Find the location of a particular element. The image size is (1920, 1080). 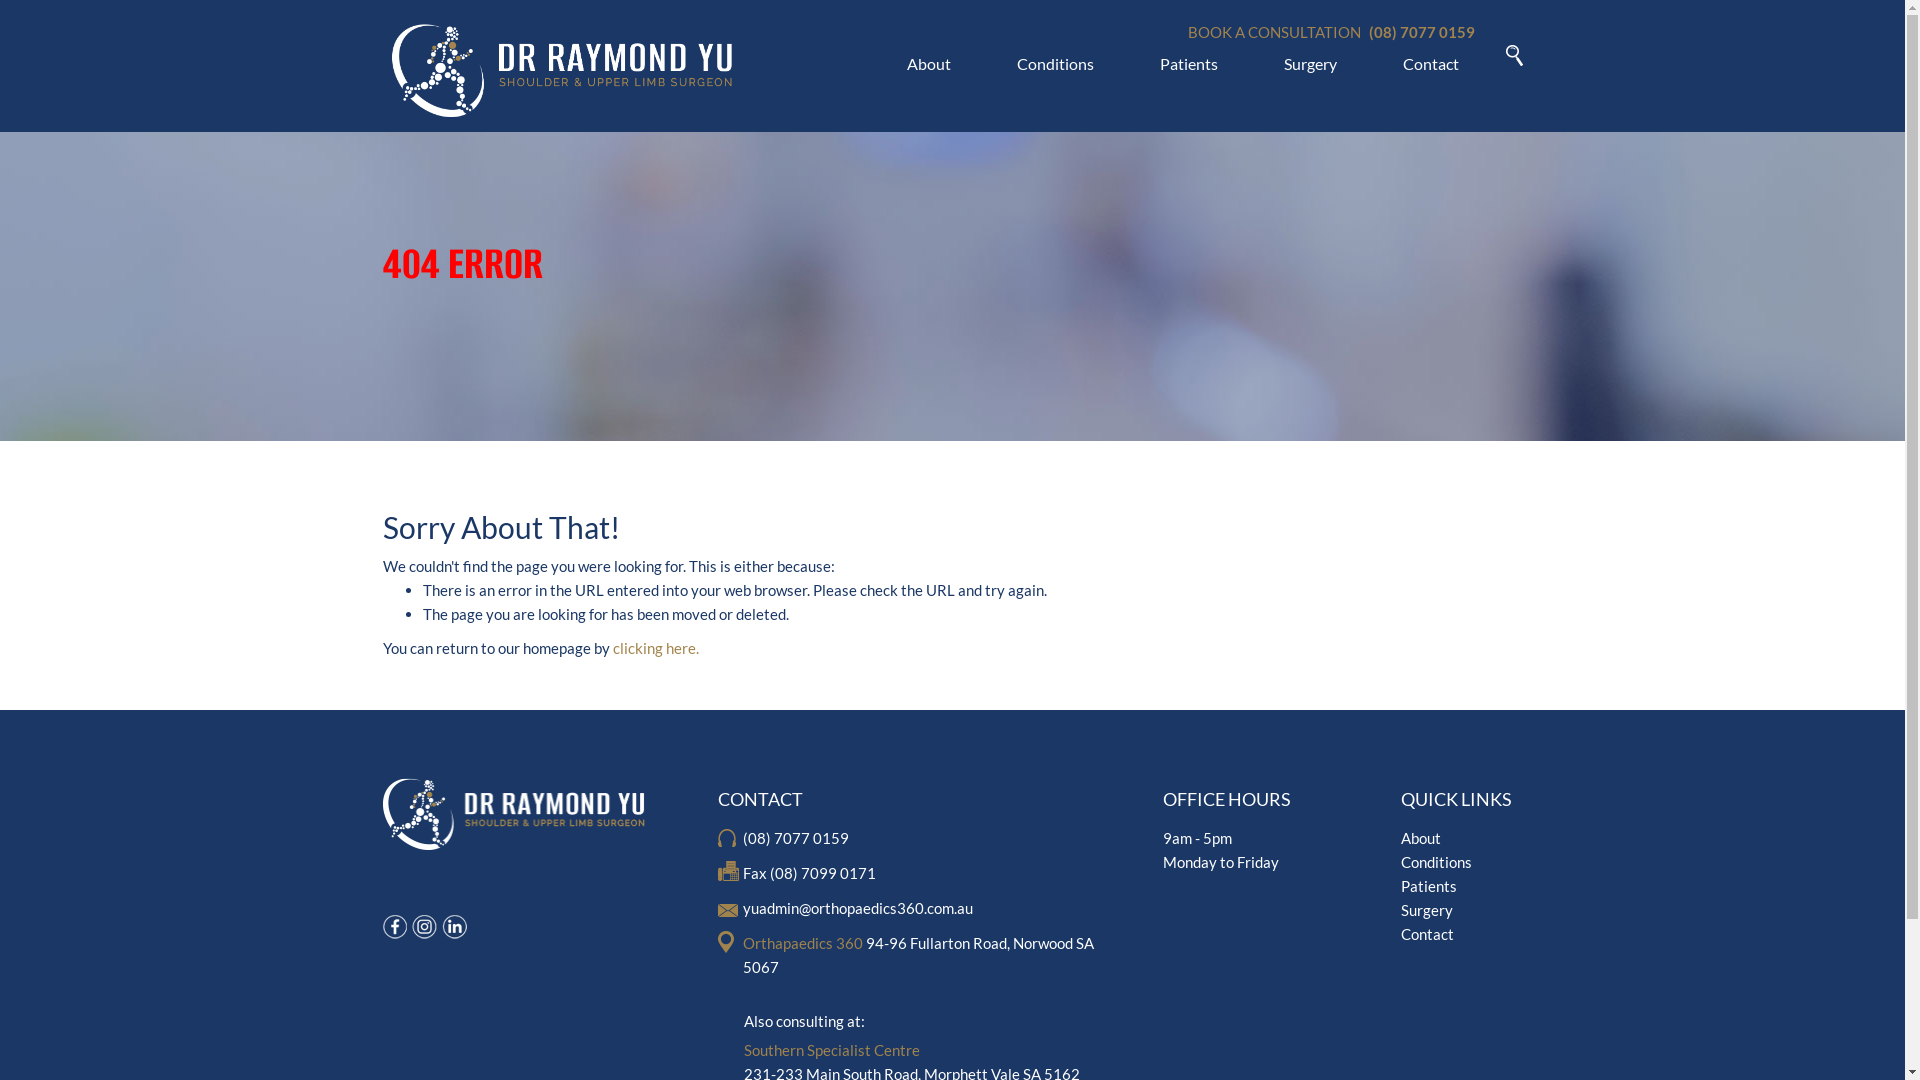

yuadmin@orthopaedics360.com.au is located at coordinates (845, 908).